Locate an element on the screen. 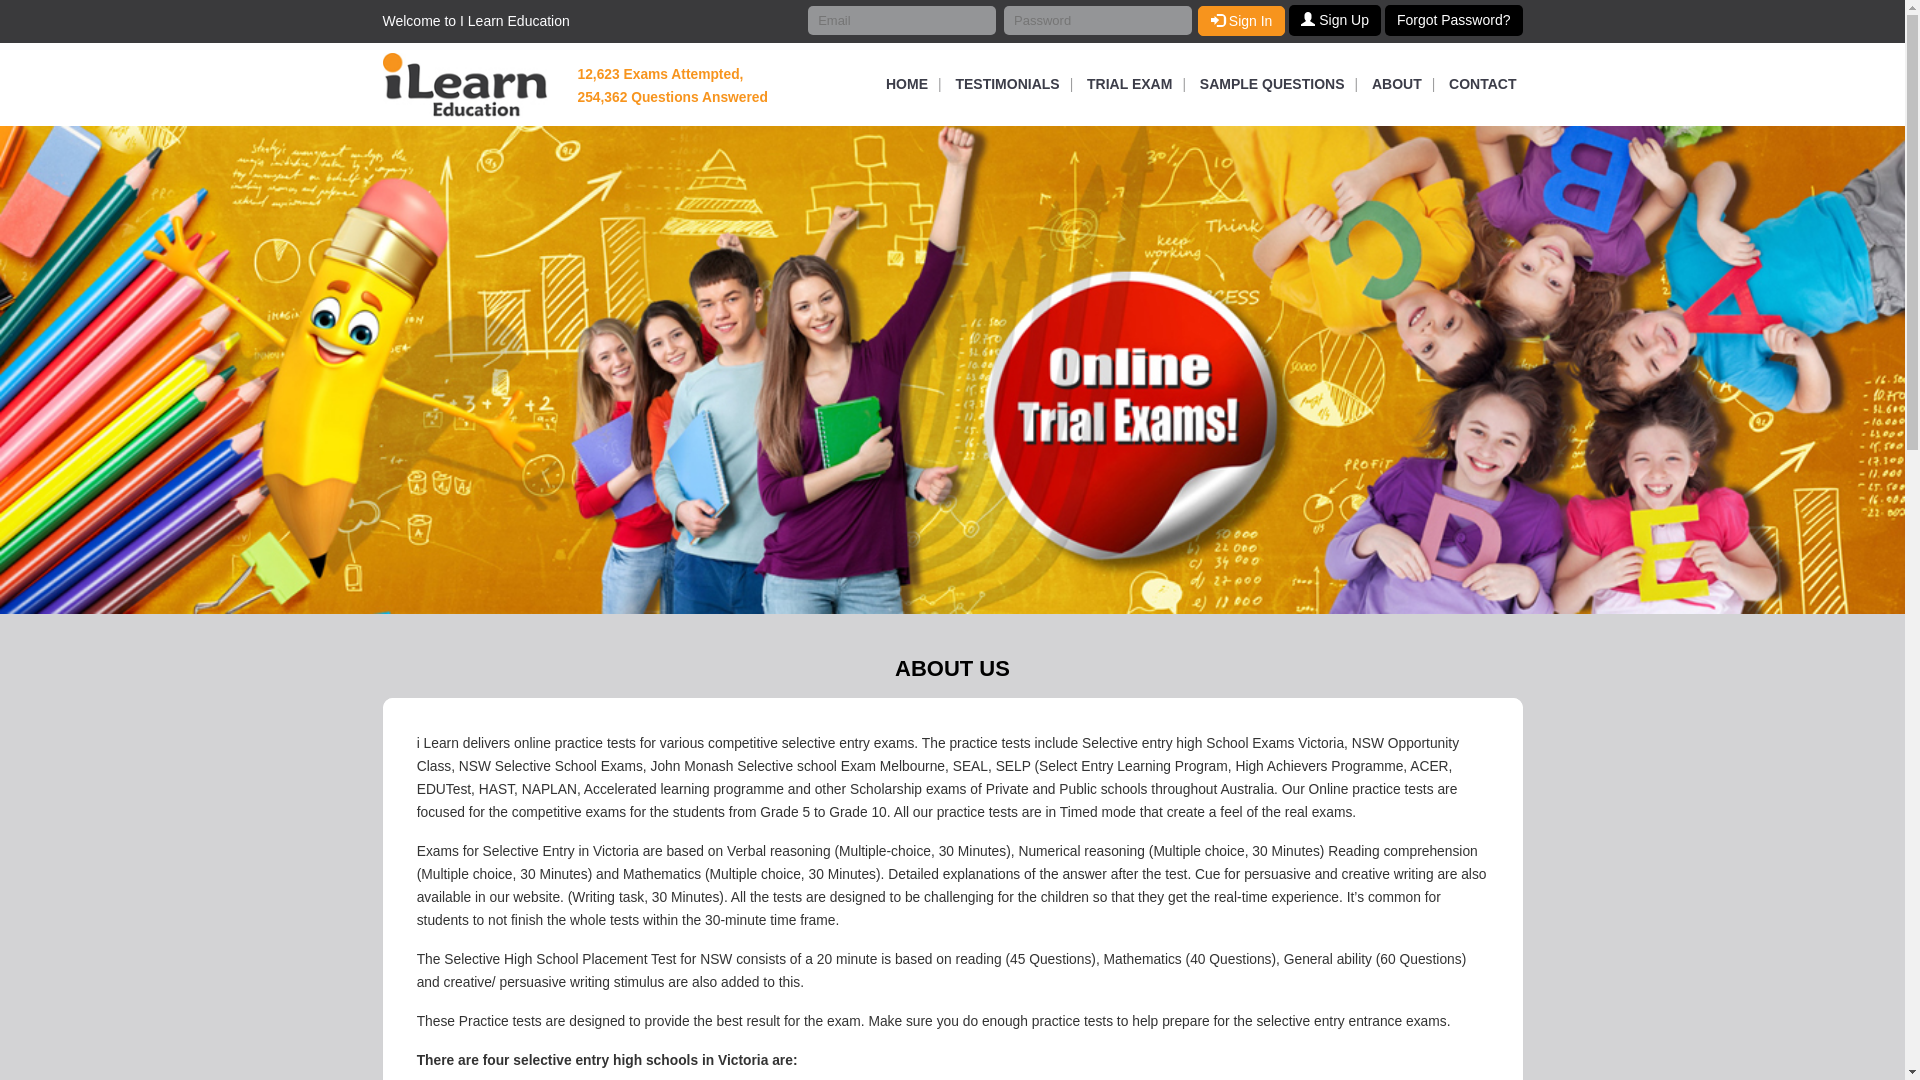  SAMPLE QUESTIONS is located at coordinates (1272, 84).